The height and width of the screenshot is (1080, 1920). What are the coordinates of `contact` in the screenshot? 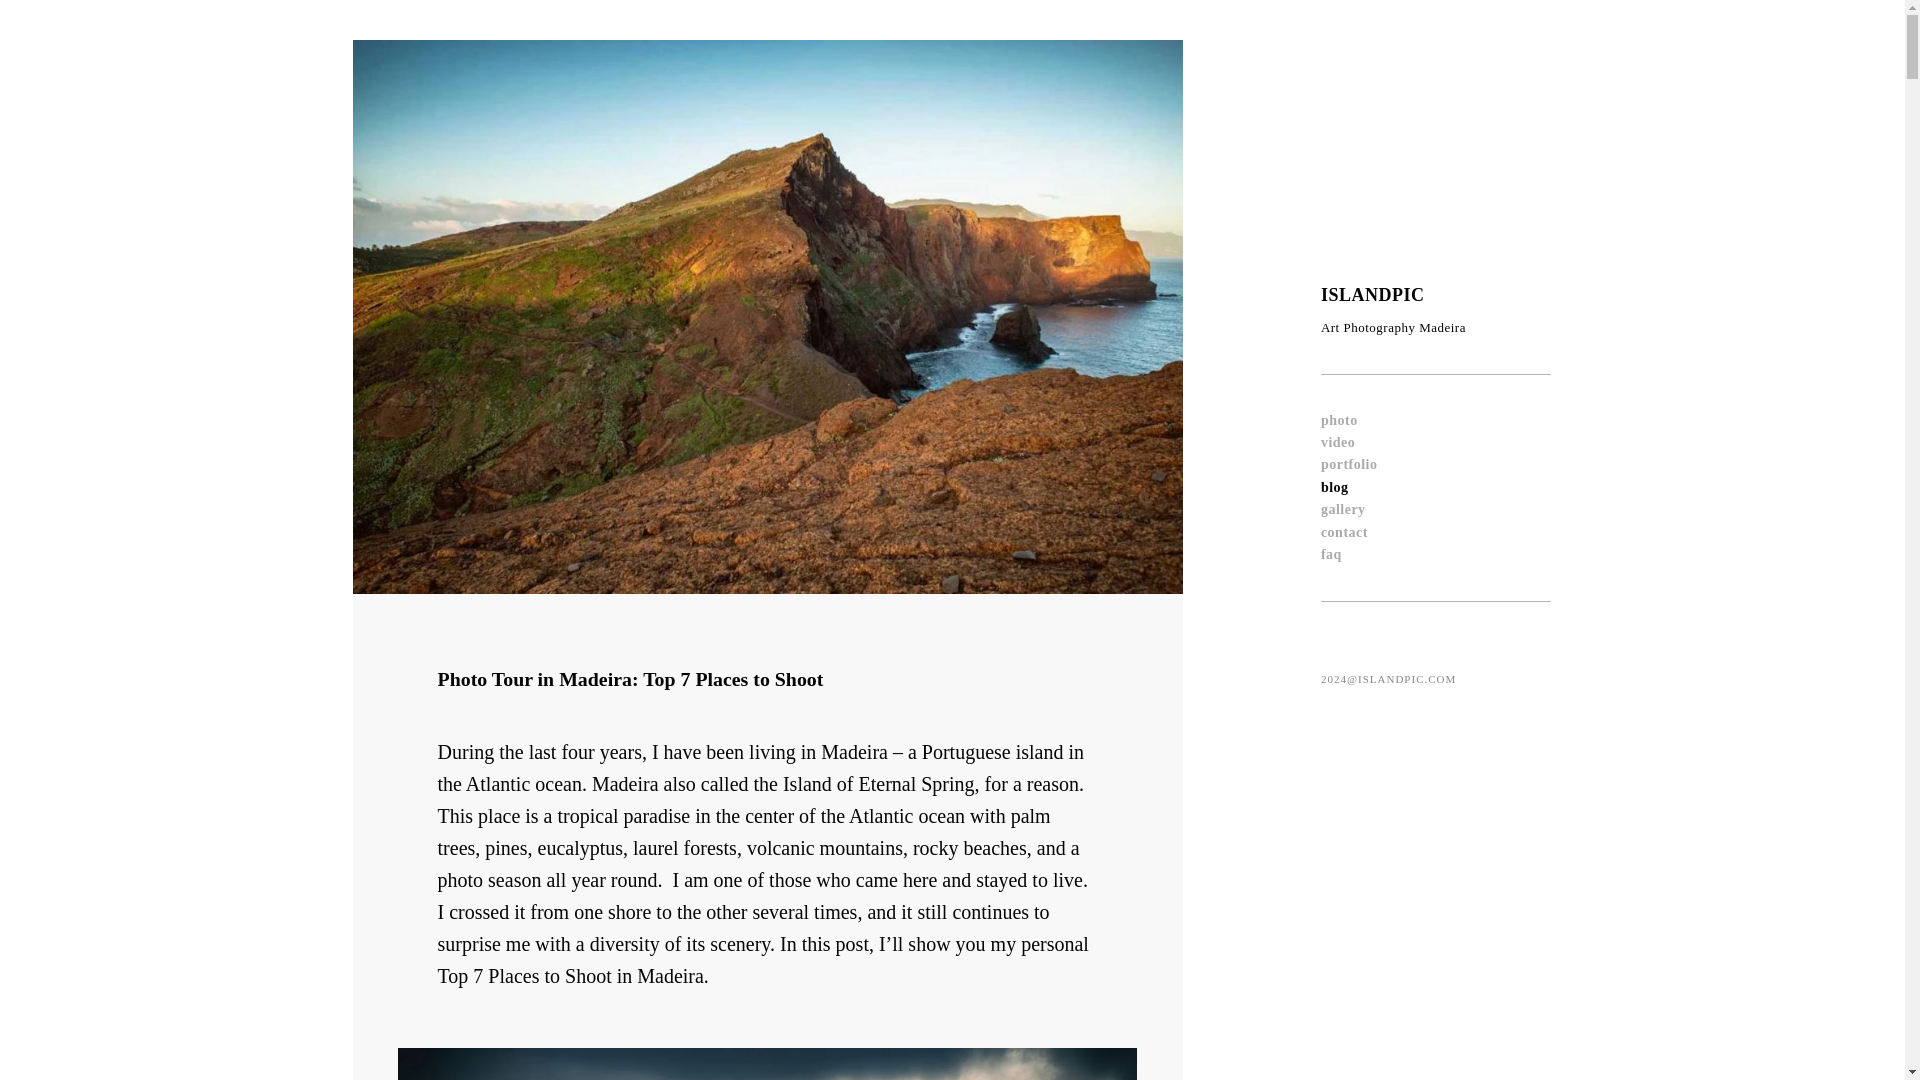 It's located at (1344, 532).